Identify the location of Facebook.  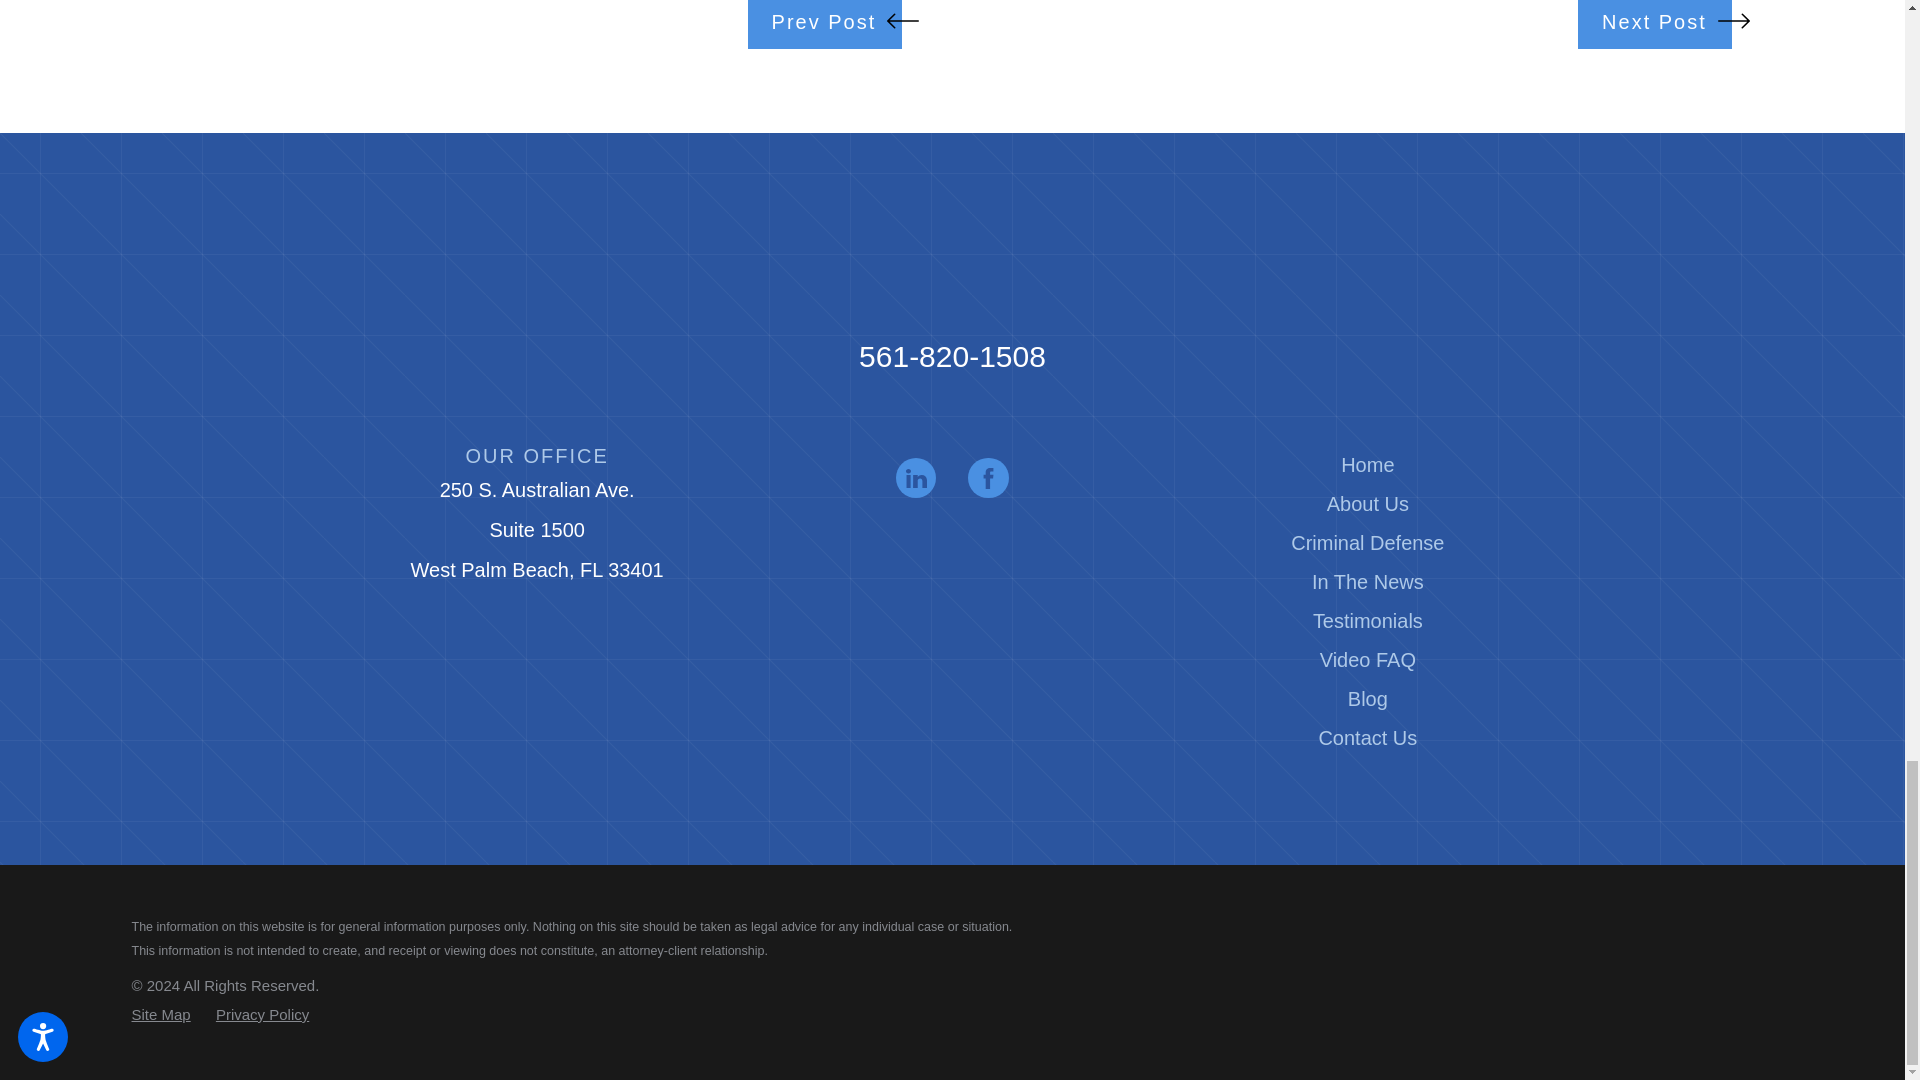
(988, 477).